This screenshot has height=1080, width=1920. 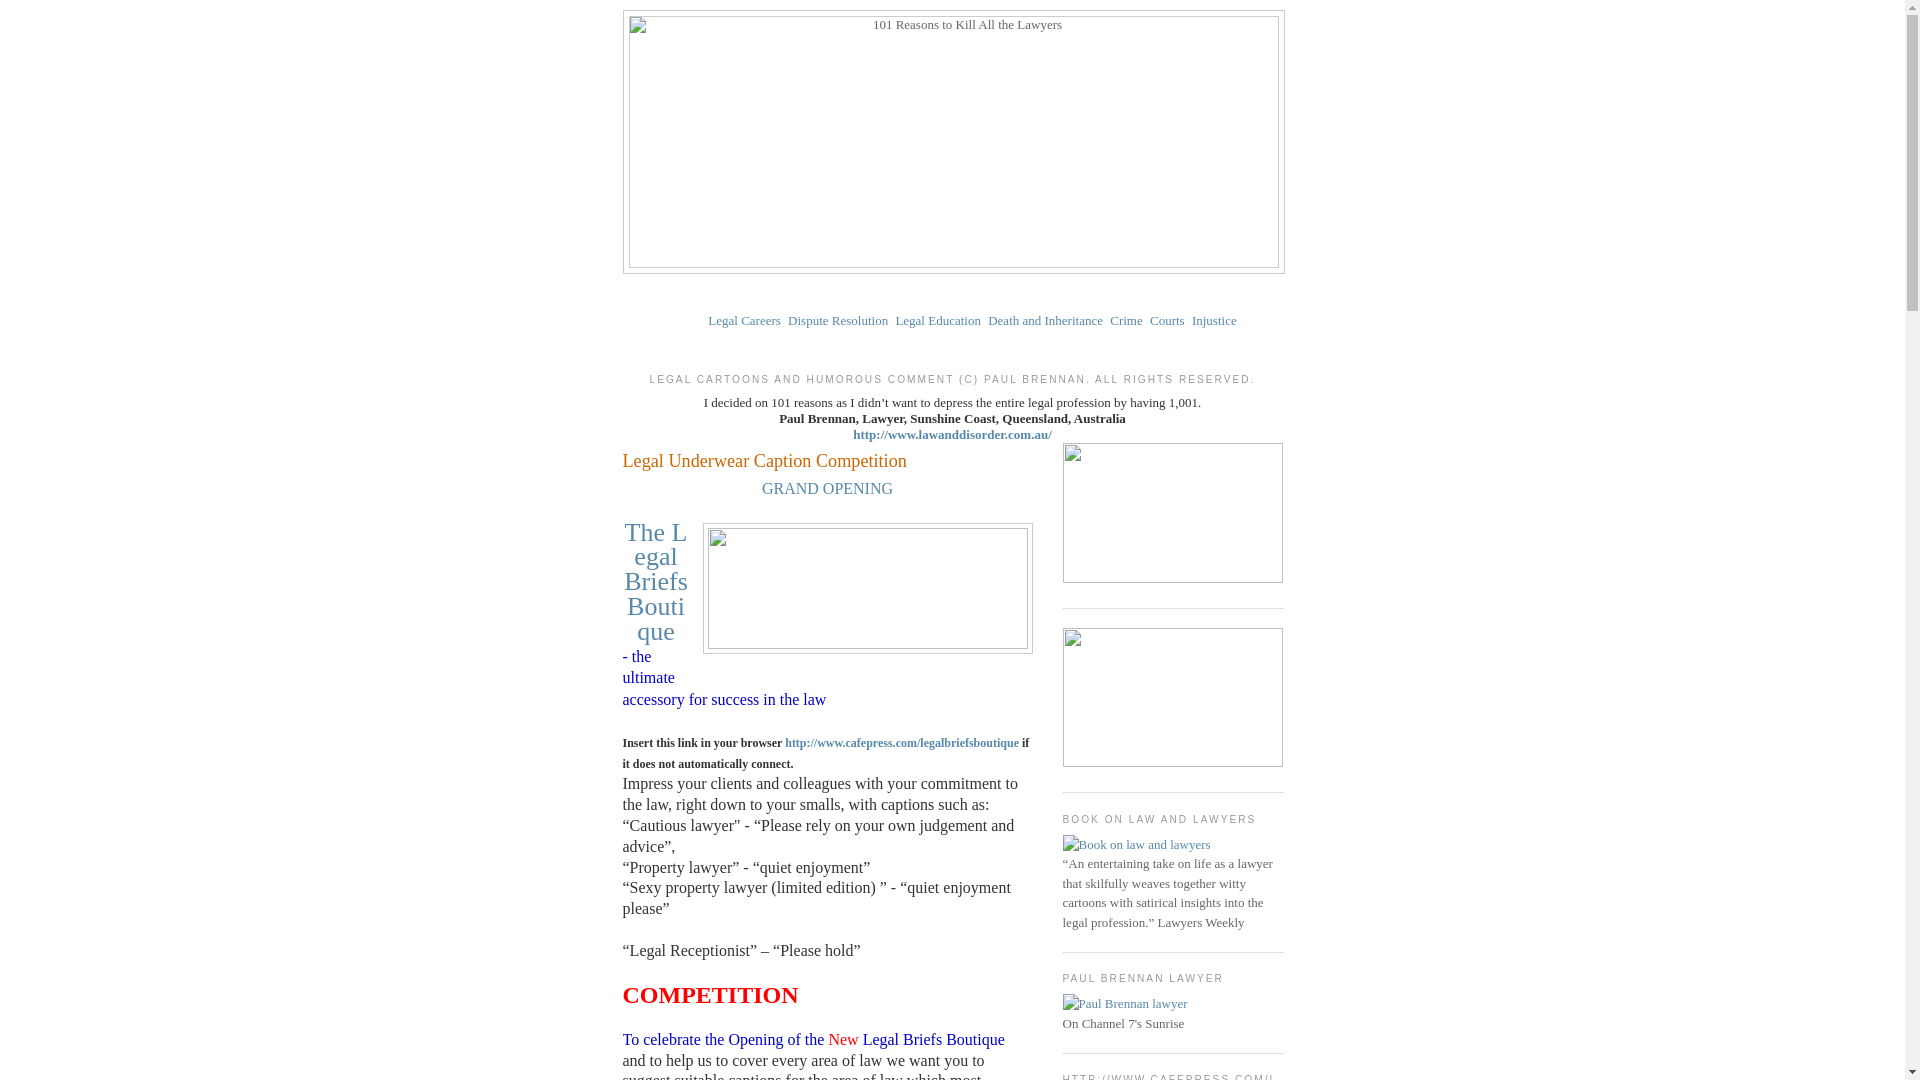 What do you see at coordinates (724, 678) in the screenshot?
I see `- the ultimate accessory for success in the law` at bounding box center [724, 678].